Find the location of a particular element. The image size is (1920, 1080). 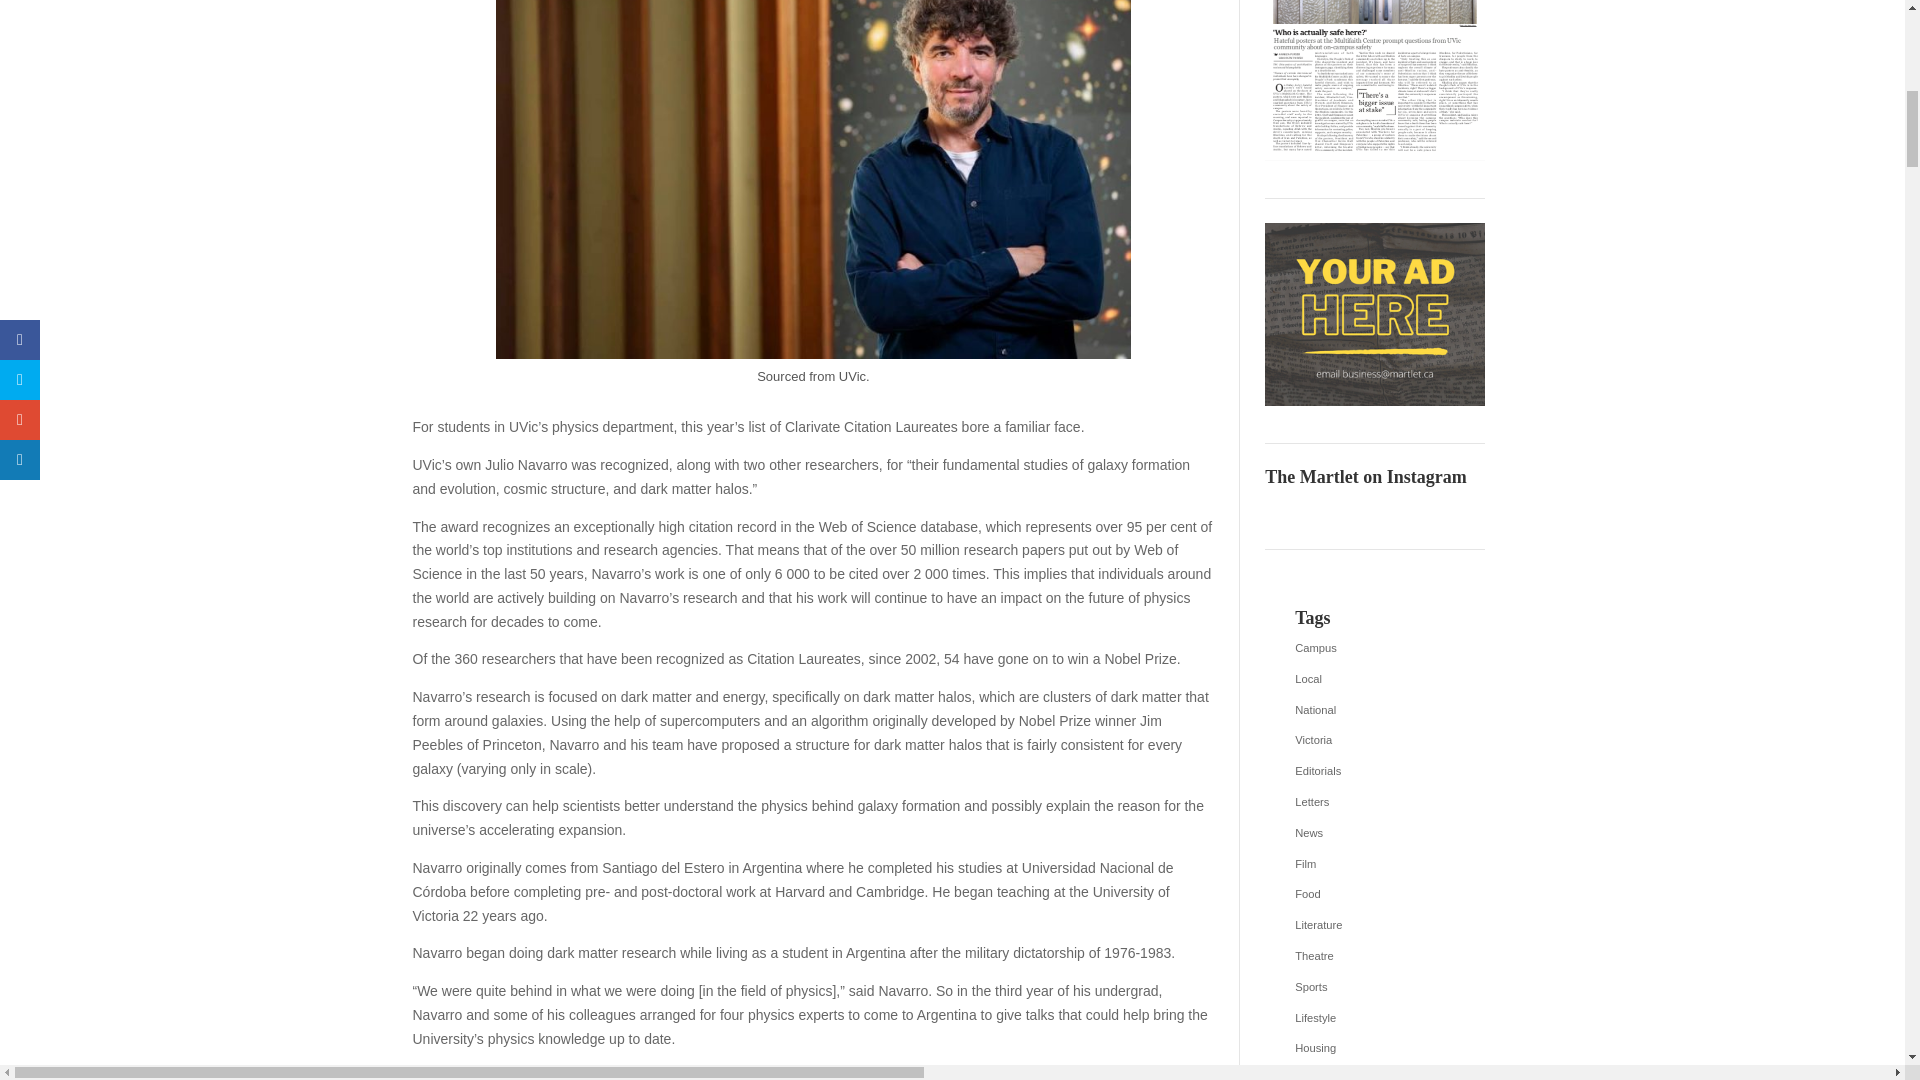

Local is located at coordinates (1374, 680).